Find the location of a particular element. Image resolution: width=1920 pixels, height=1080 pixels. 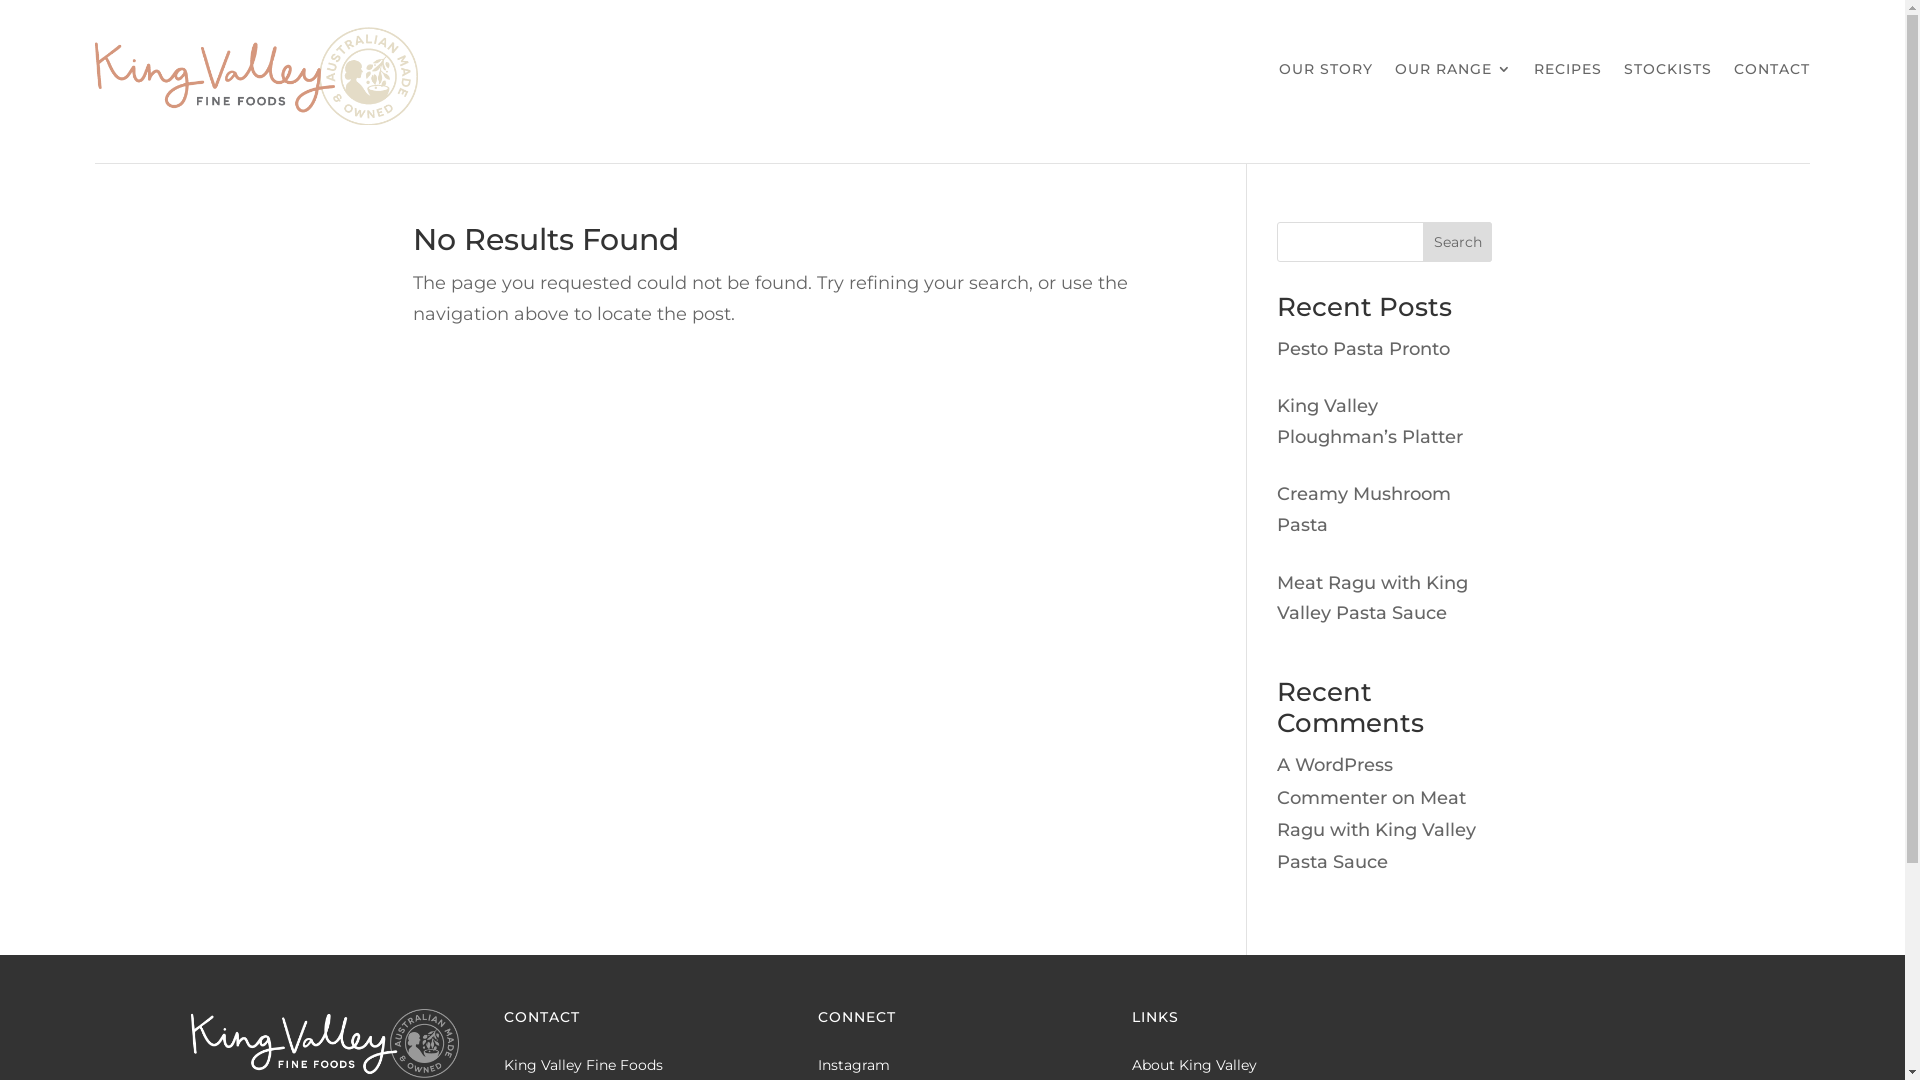

Creamy Mushroom Pasta is located at coordinates (1364, 510).